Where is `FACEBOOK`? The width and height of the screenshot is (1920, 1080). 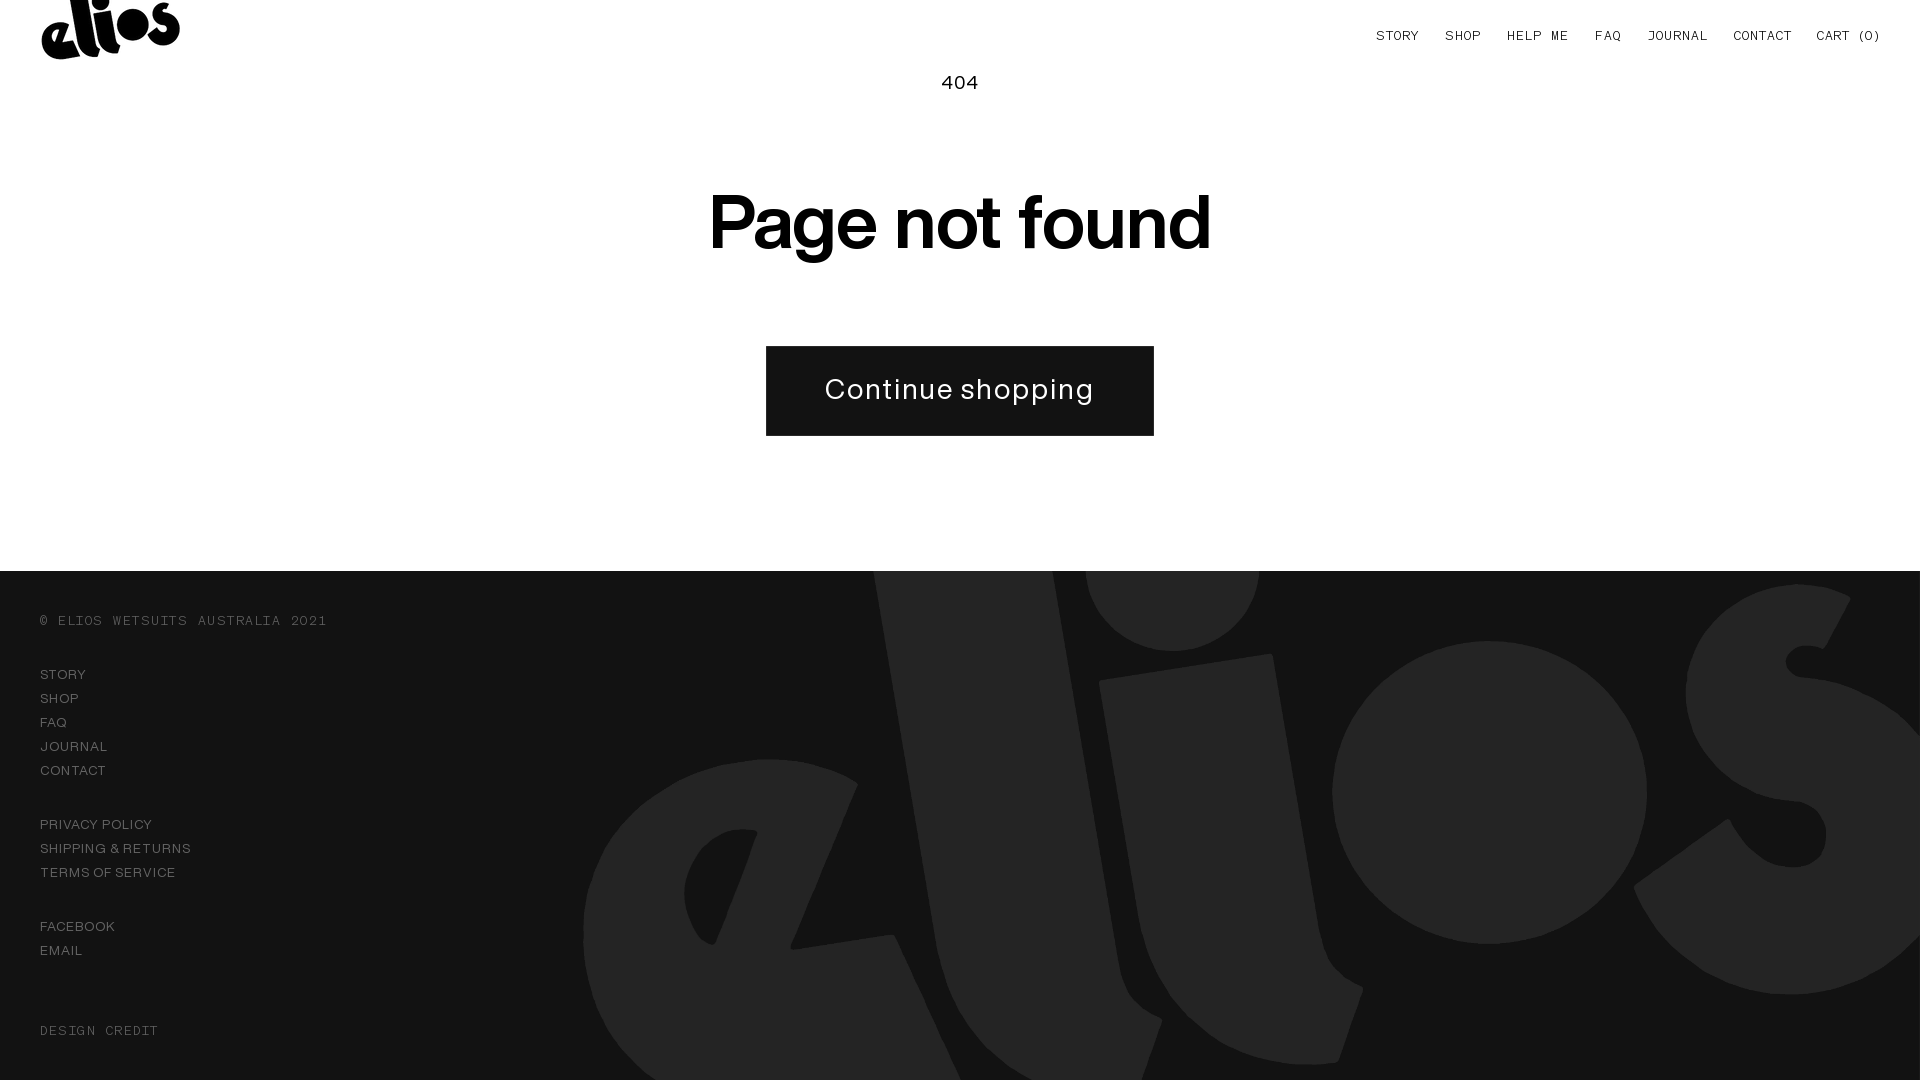
FACEBOOK is located at coordinates (78, 926).